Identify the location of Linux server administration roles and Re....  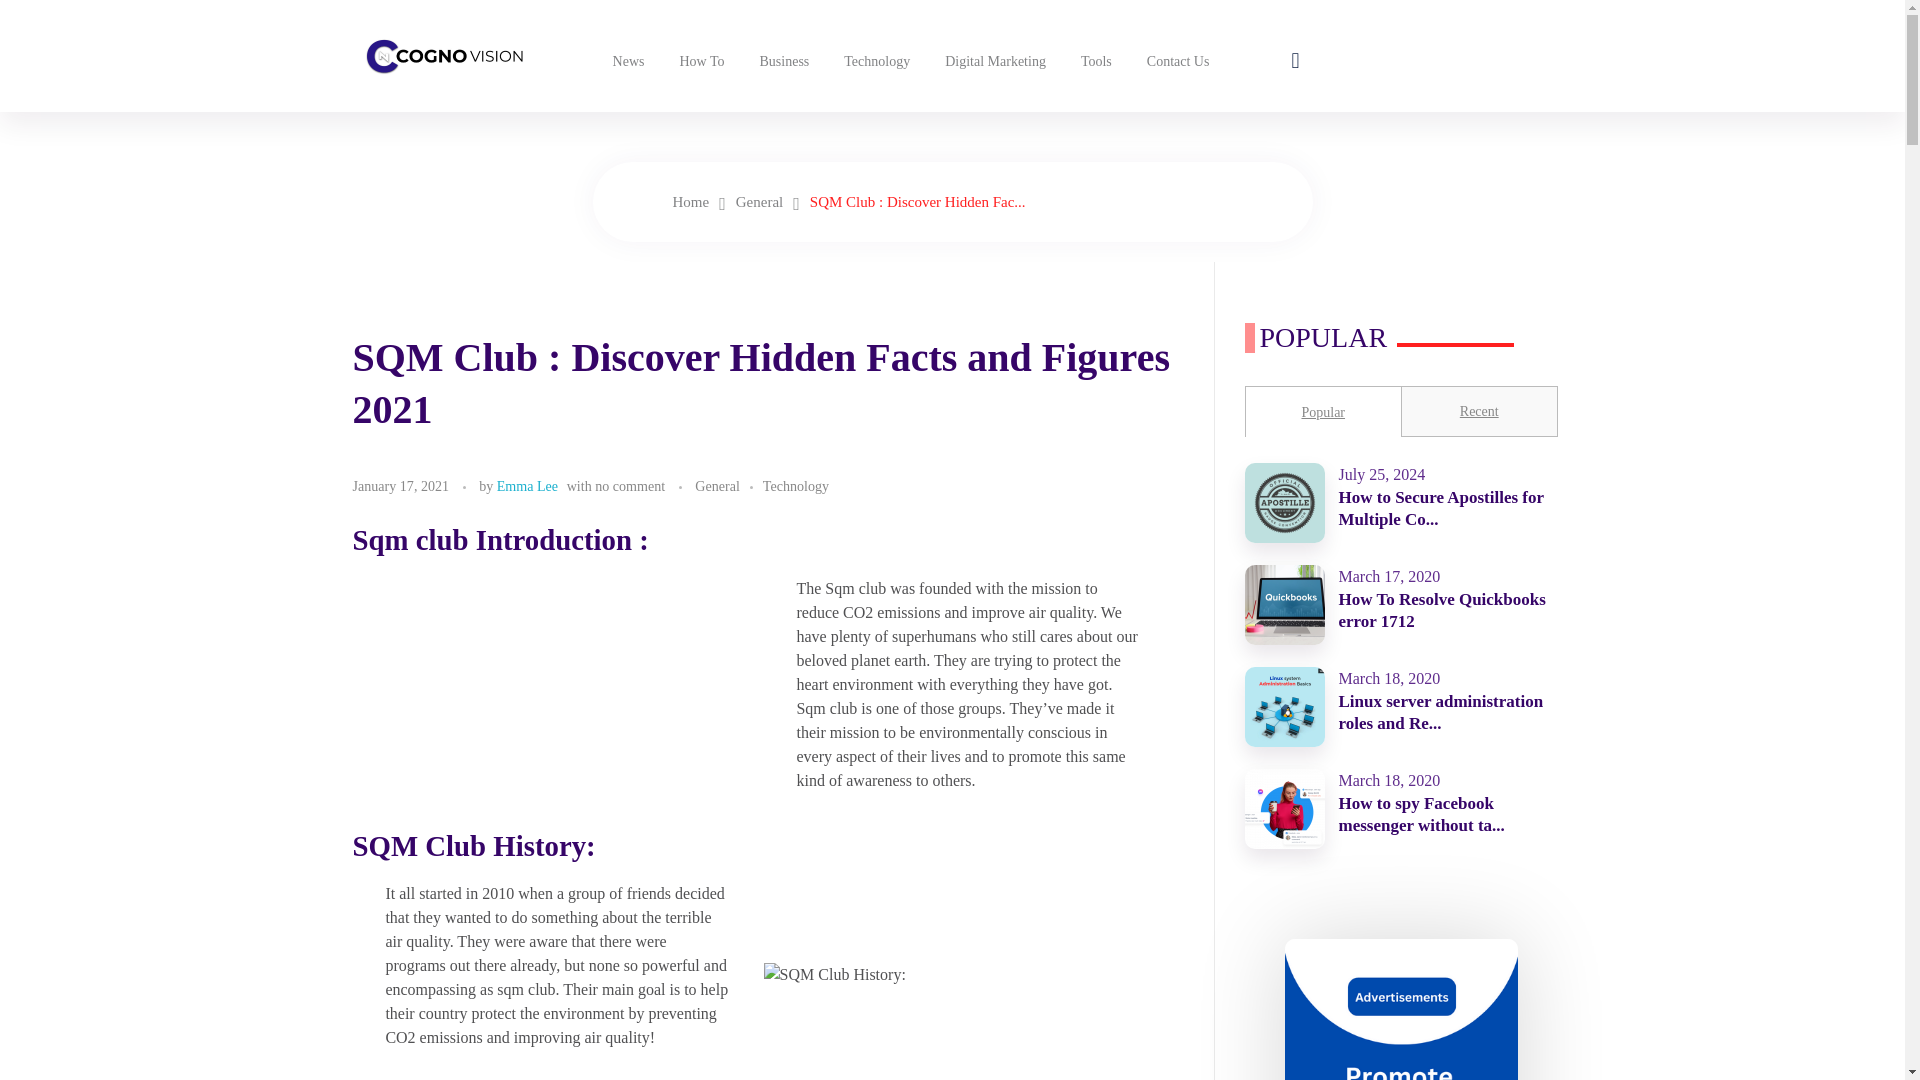
(1440, 712).